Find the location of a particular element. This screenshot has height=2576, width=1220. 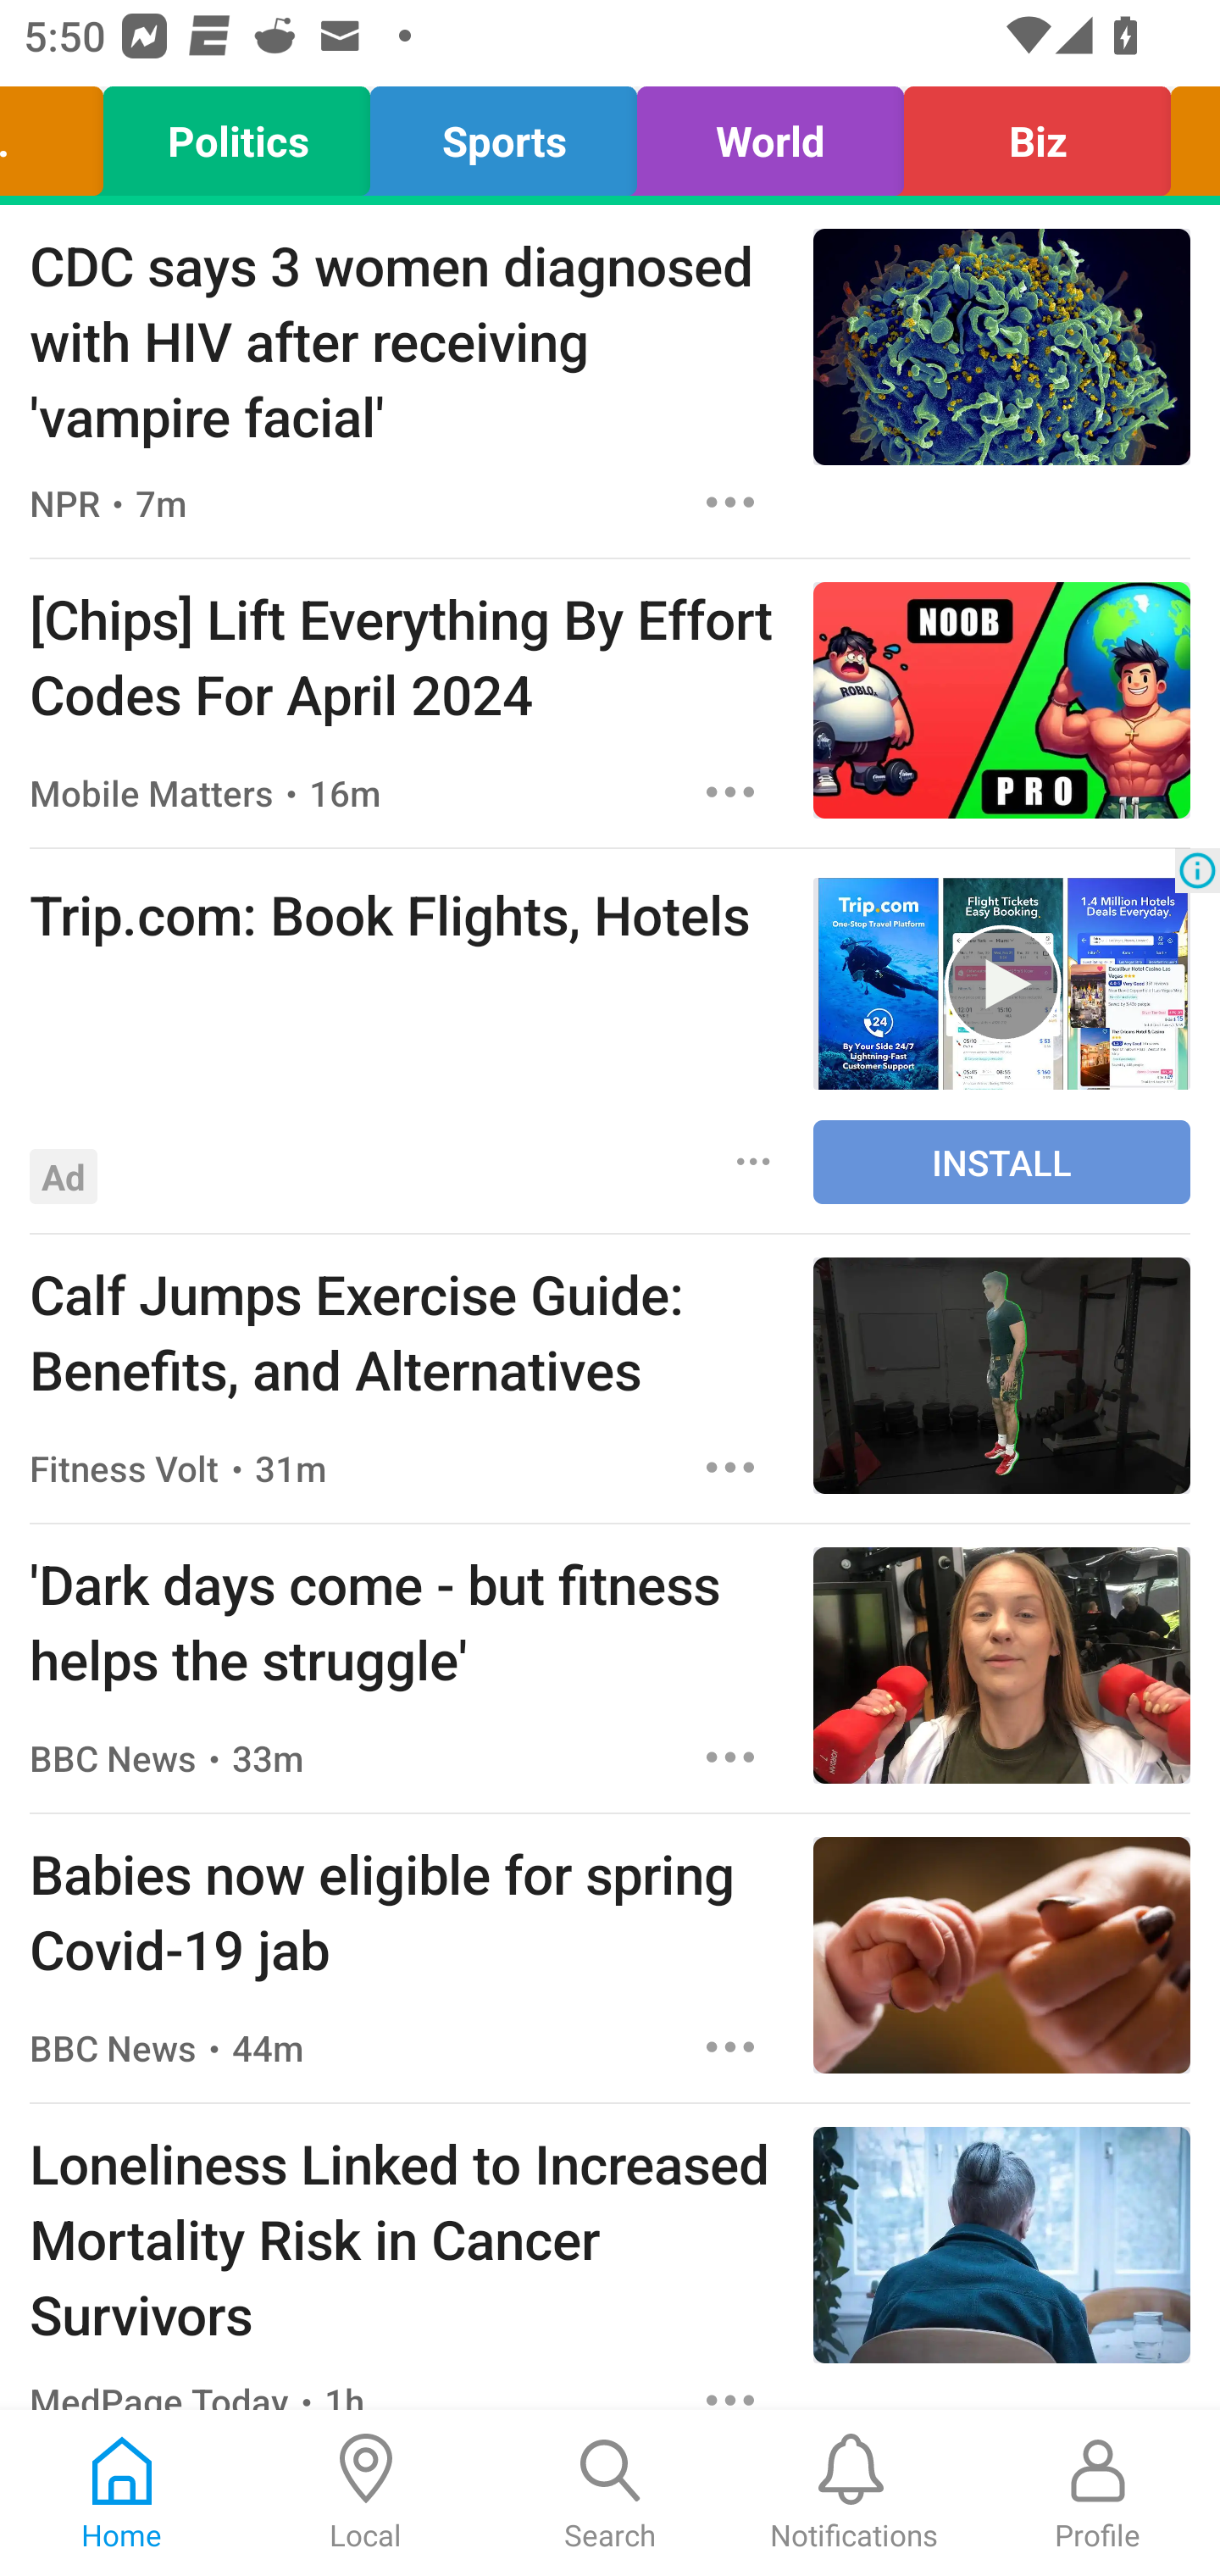

Trip.com: Book Flights, Hotels is located at coordinates (406, 913).